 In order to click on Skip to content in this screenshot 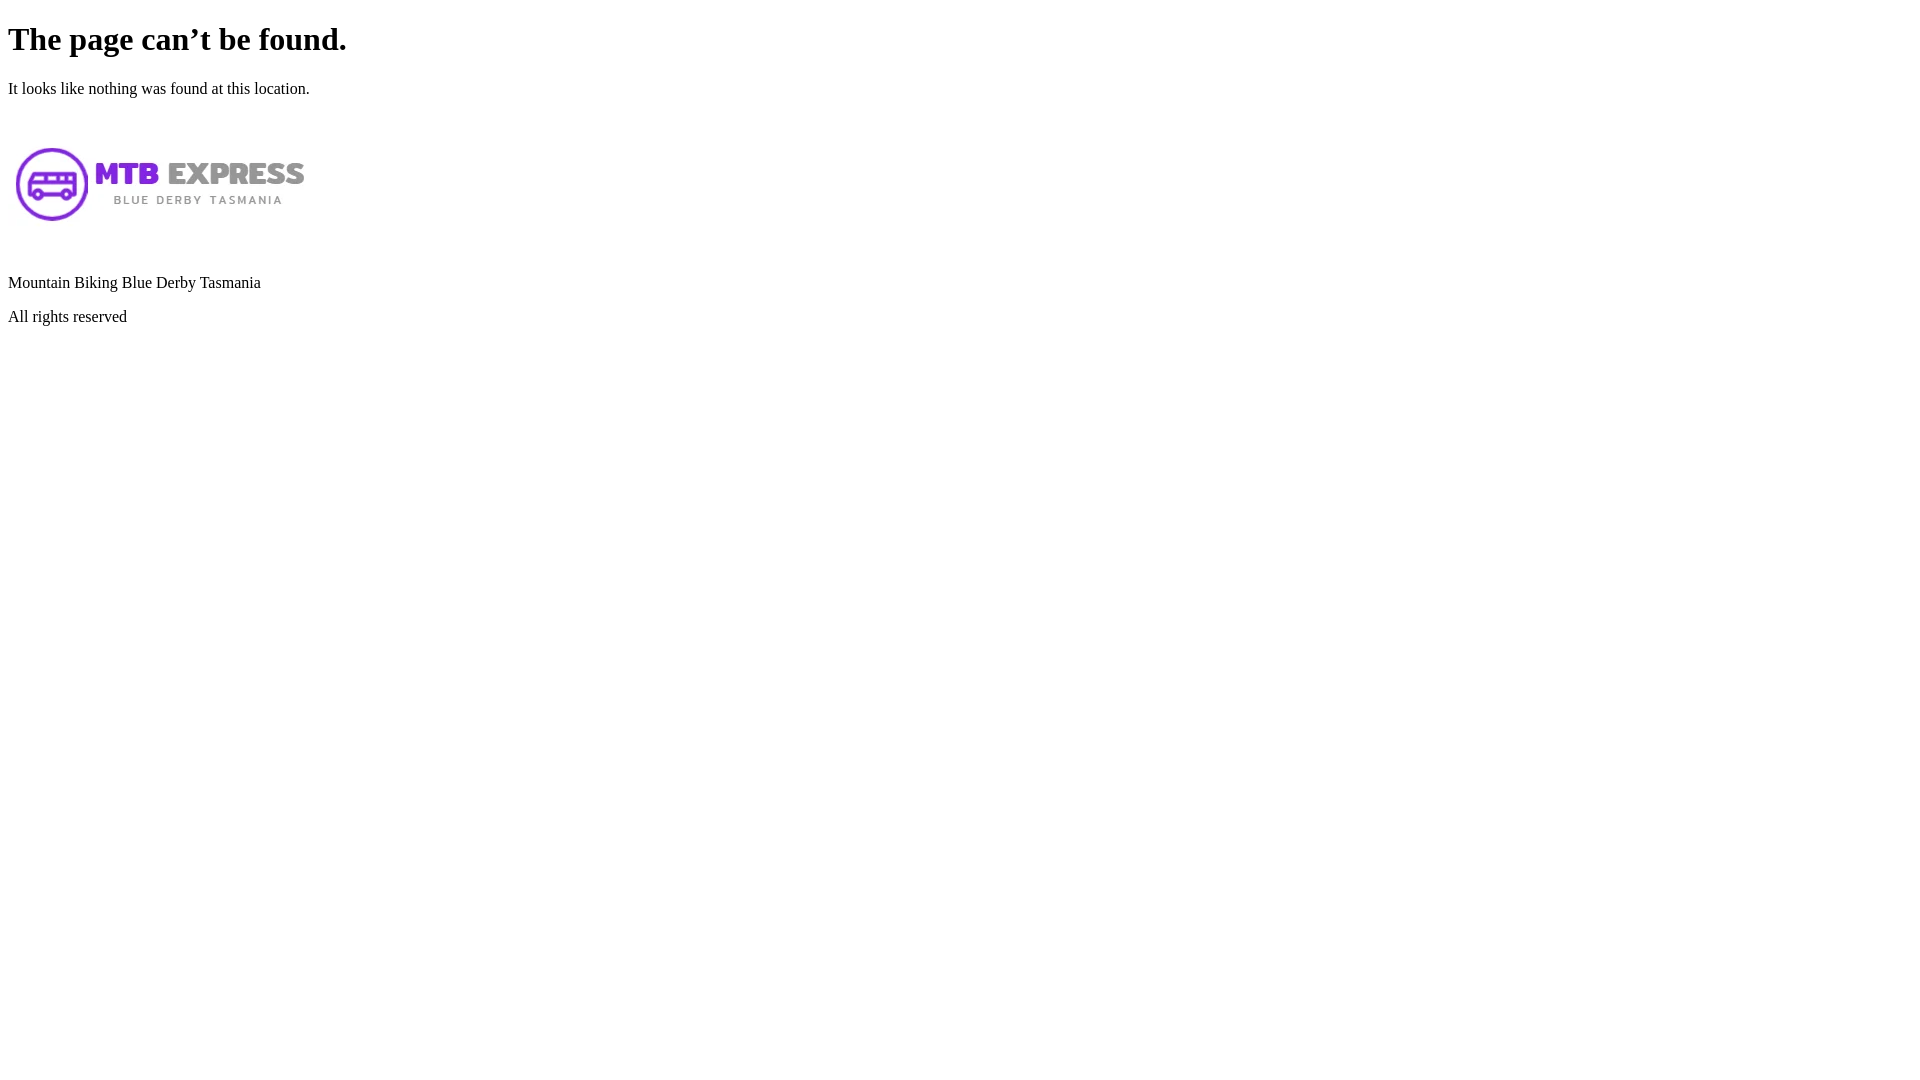, I will do `click(8, 20)`.